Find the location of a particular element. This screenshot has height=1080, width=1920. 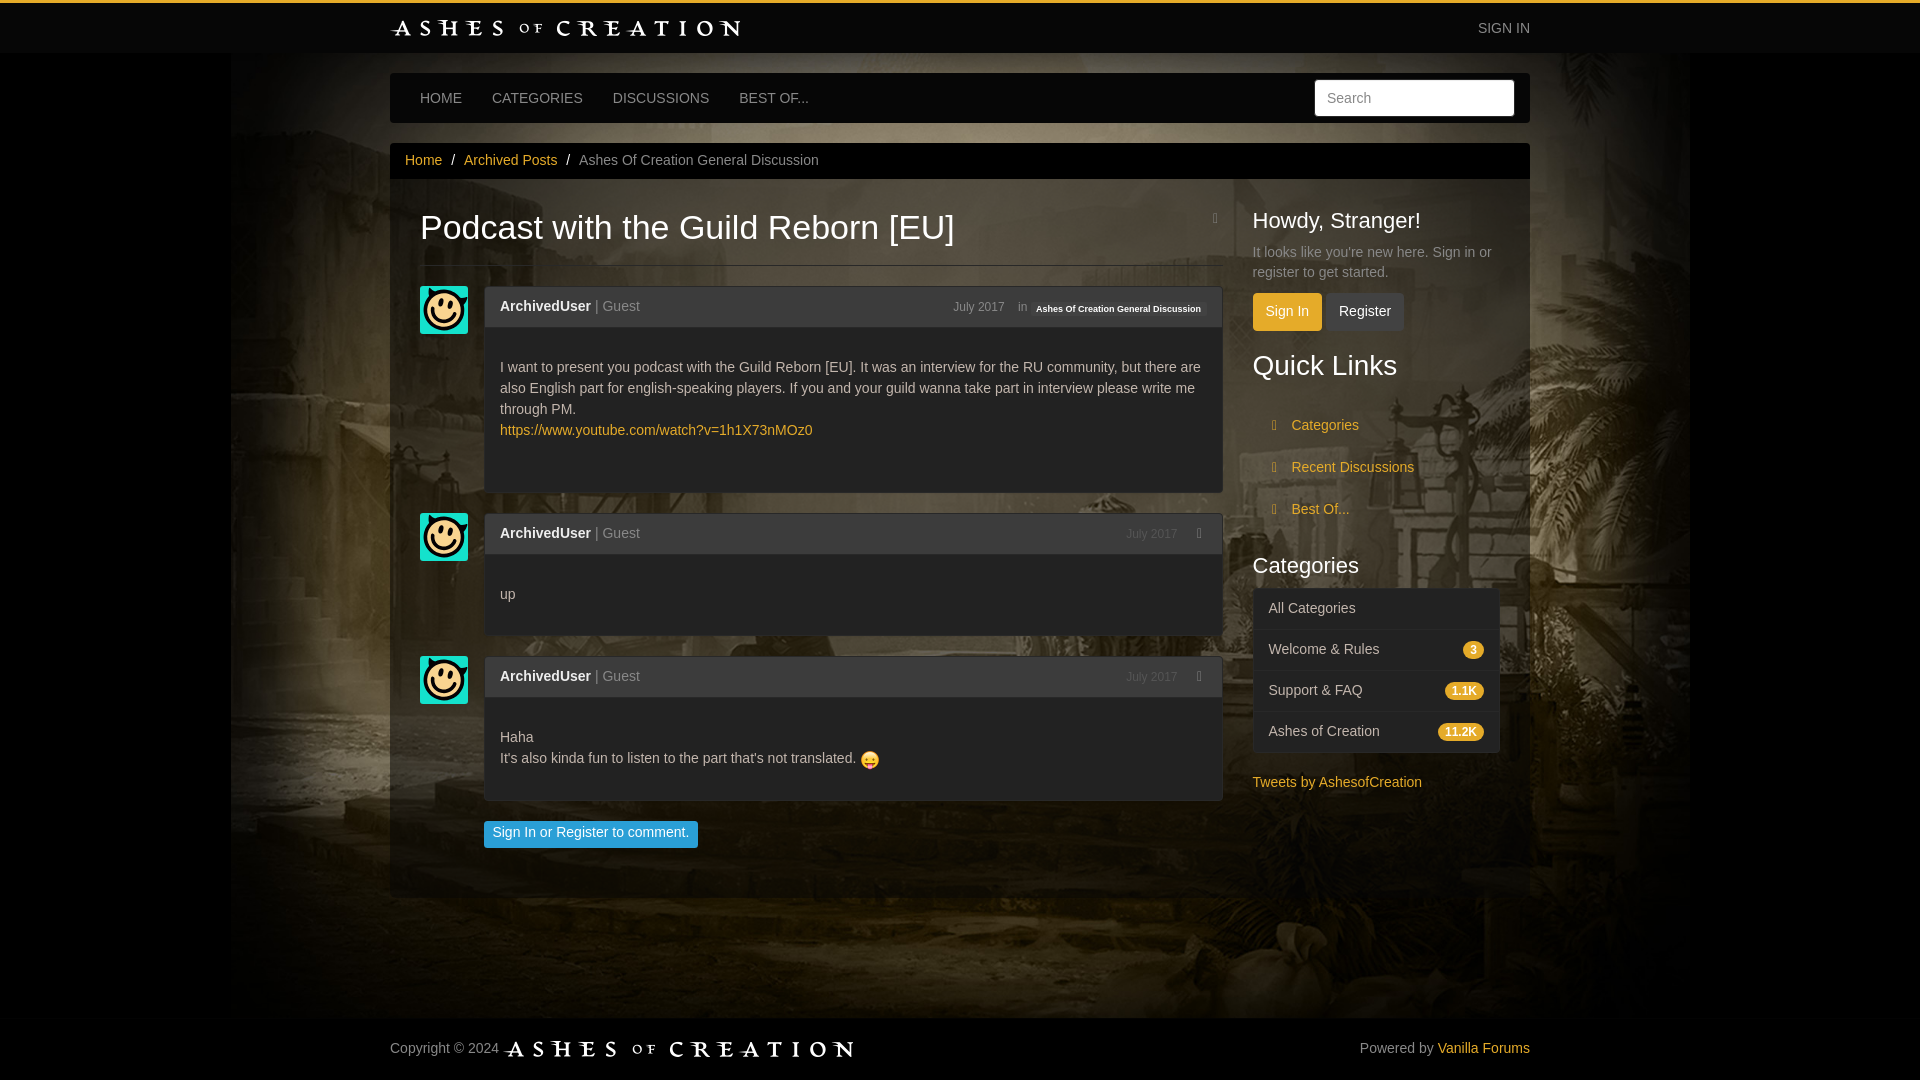

CATEGORIES is located at coordinates (536, 98).